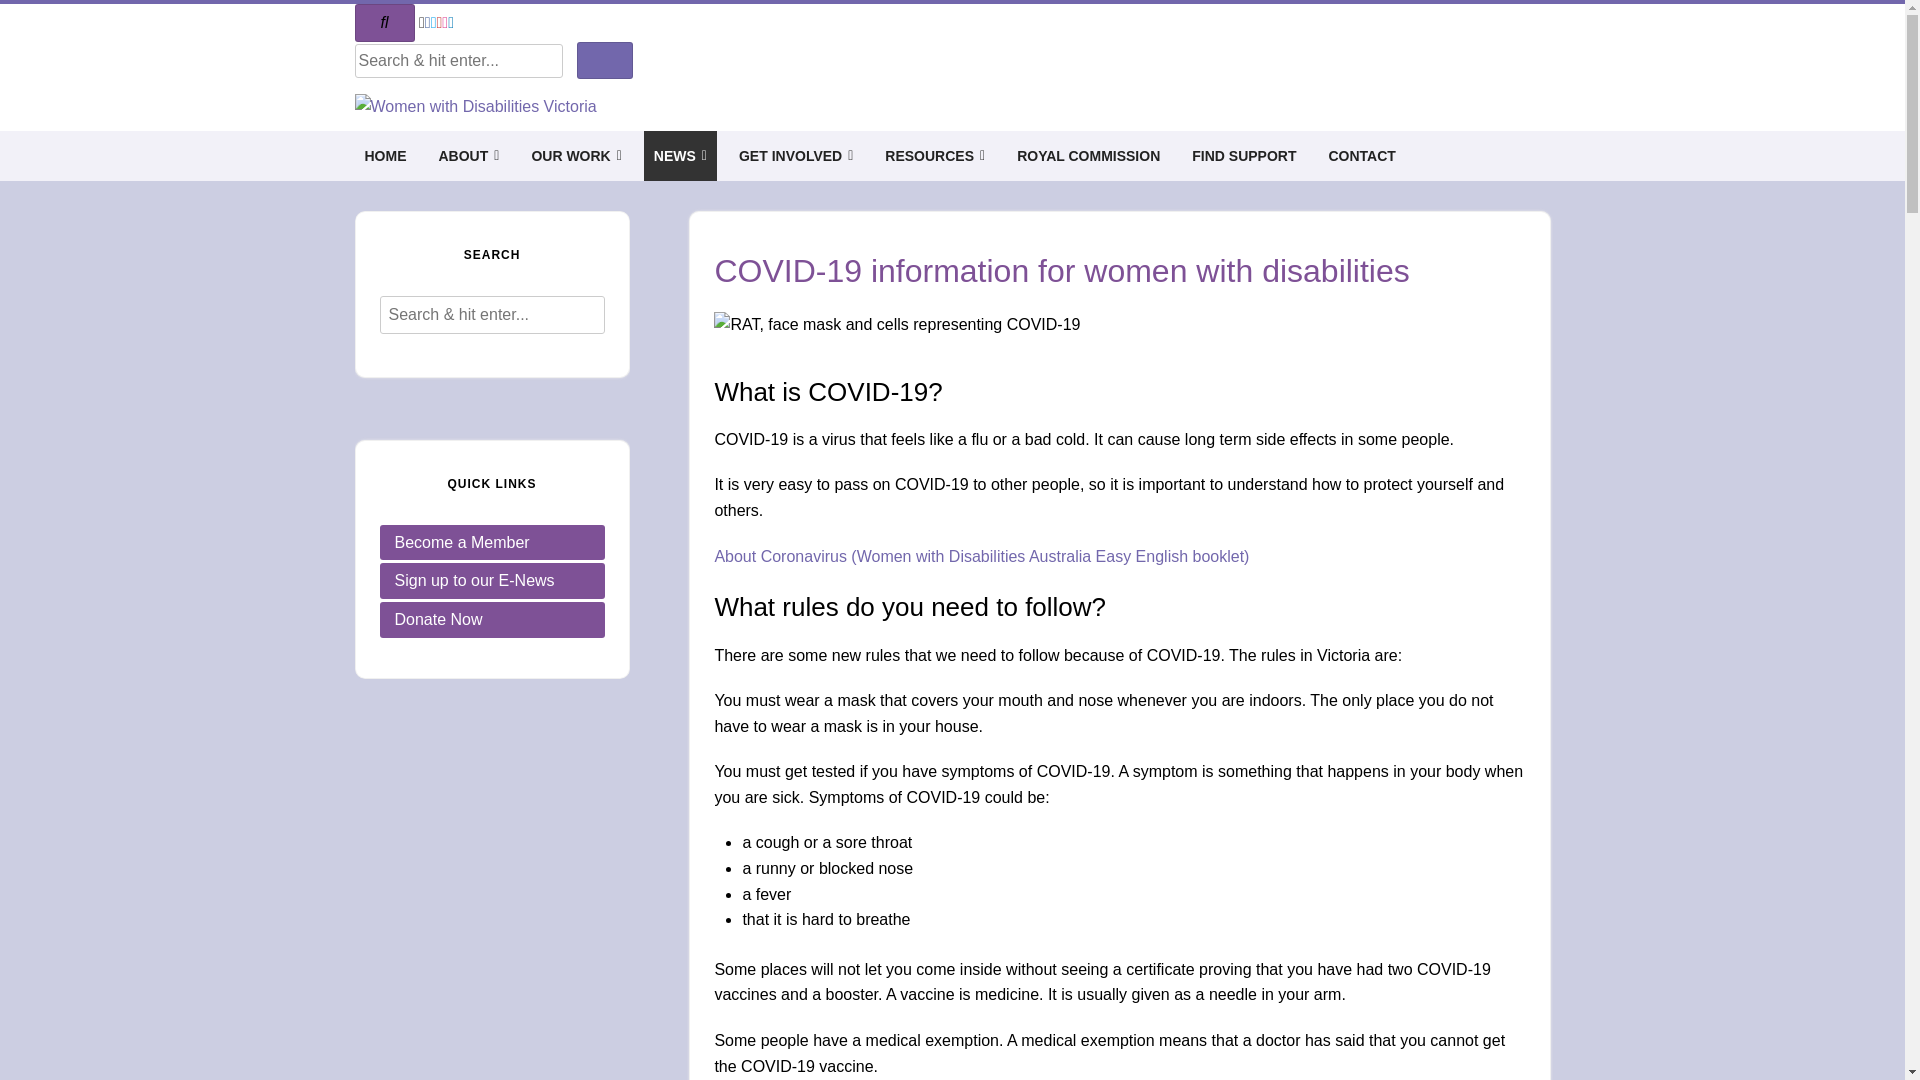 The image size is (1920, 1080). Describe the element at coordinates (434, 22) in the screenshot. I see `Follow Us on Twitter` at that location.